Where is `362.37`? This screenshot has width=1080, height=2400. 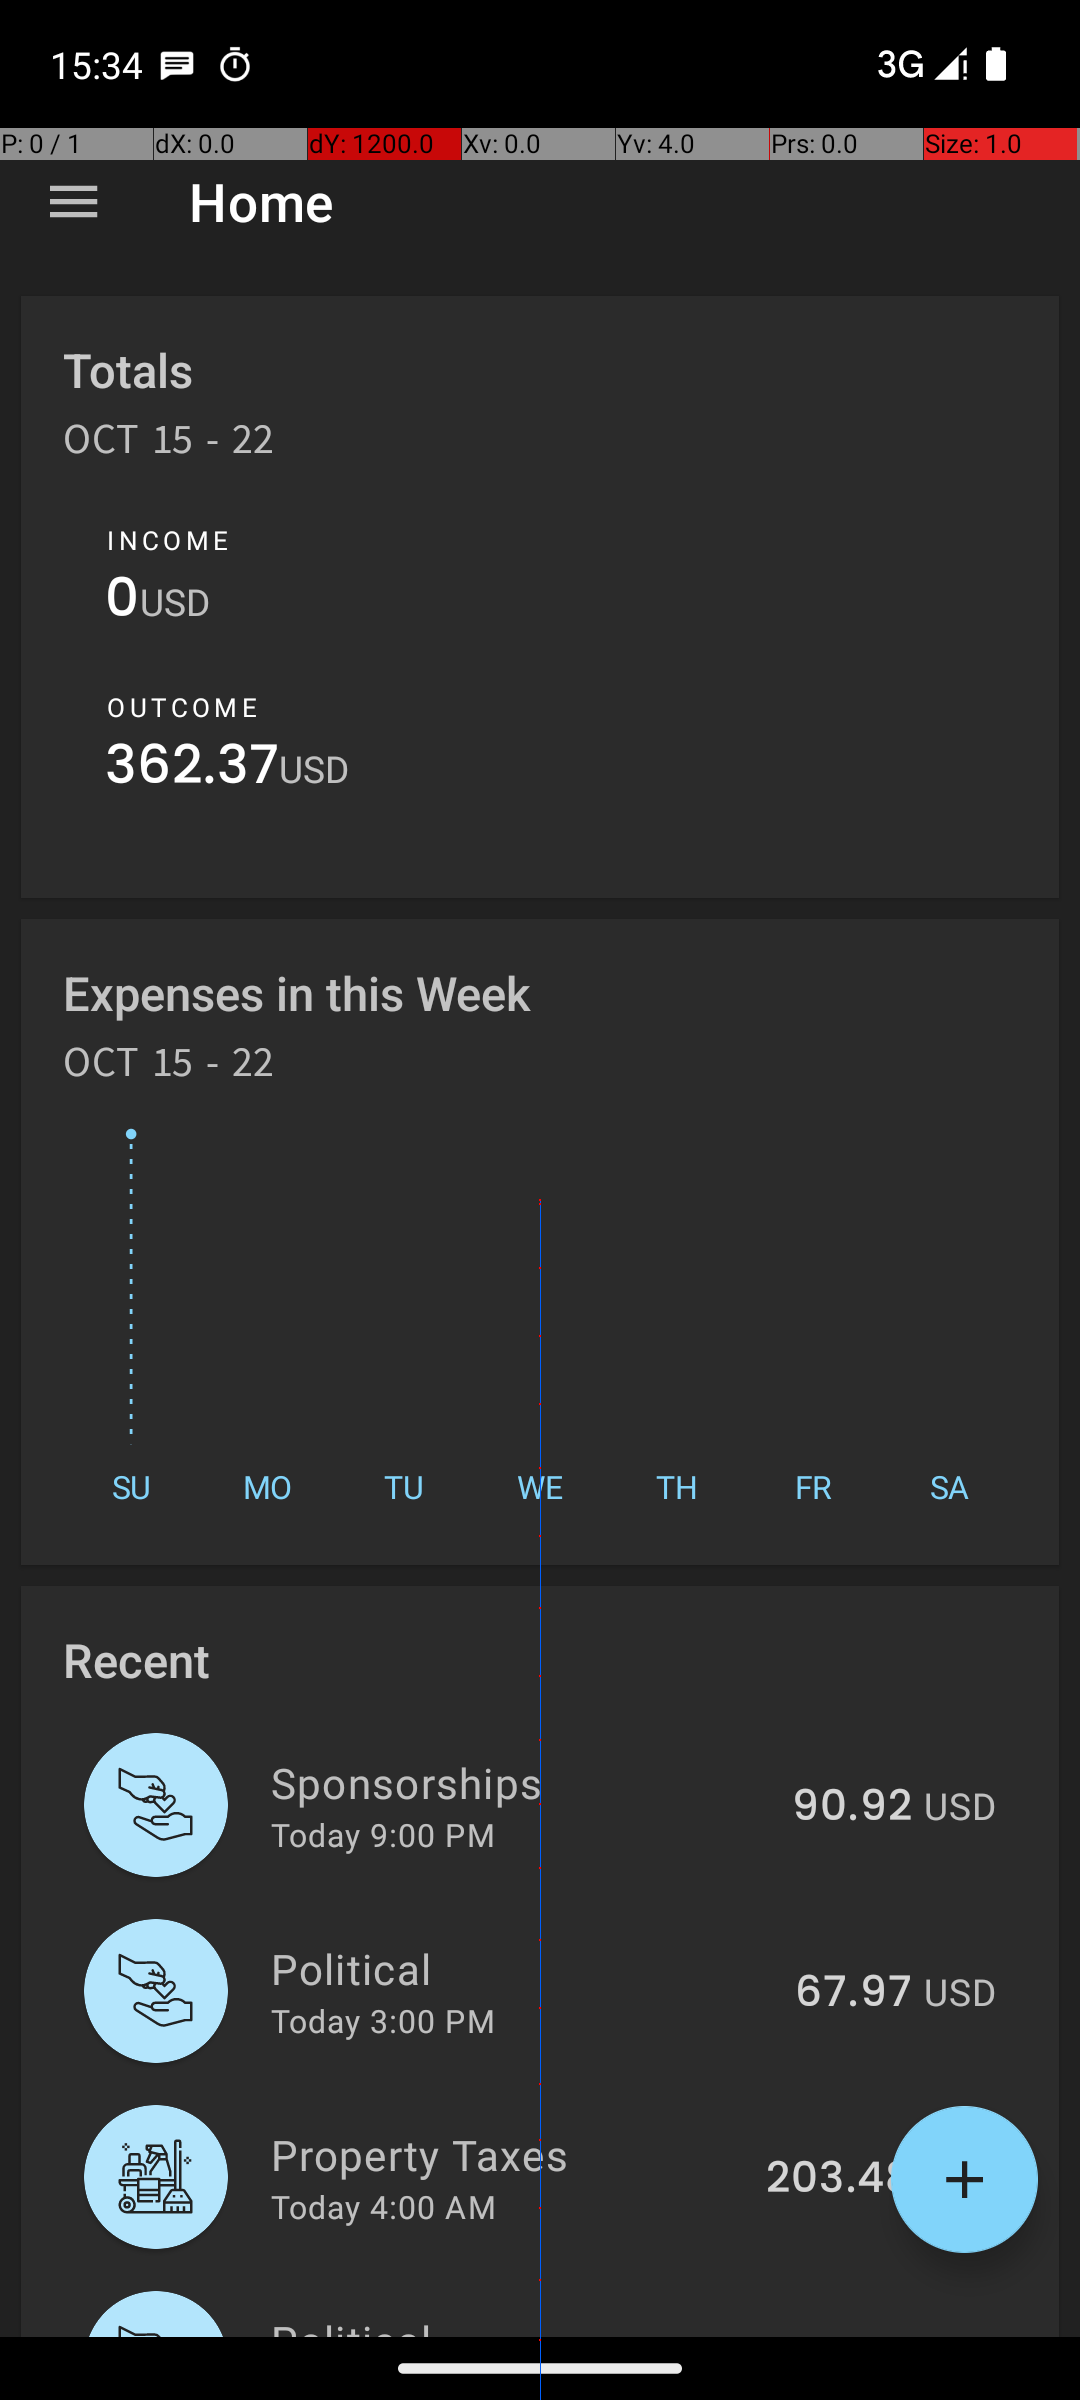 362.37 is located at coordinates (192, 770).